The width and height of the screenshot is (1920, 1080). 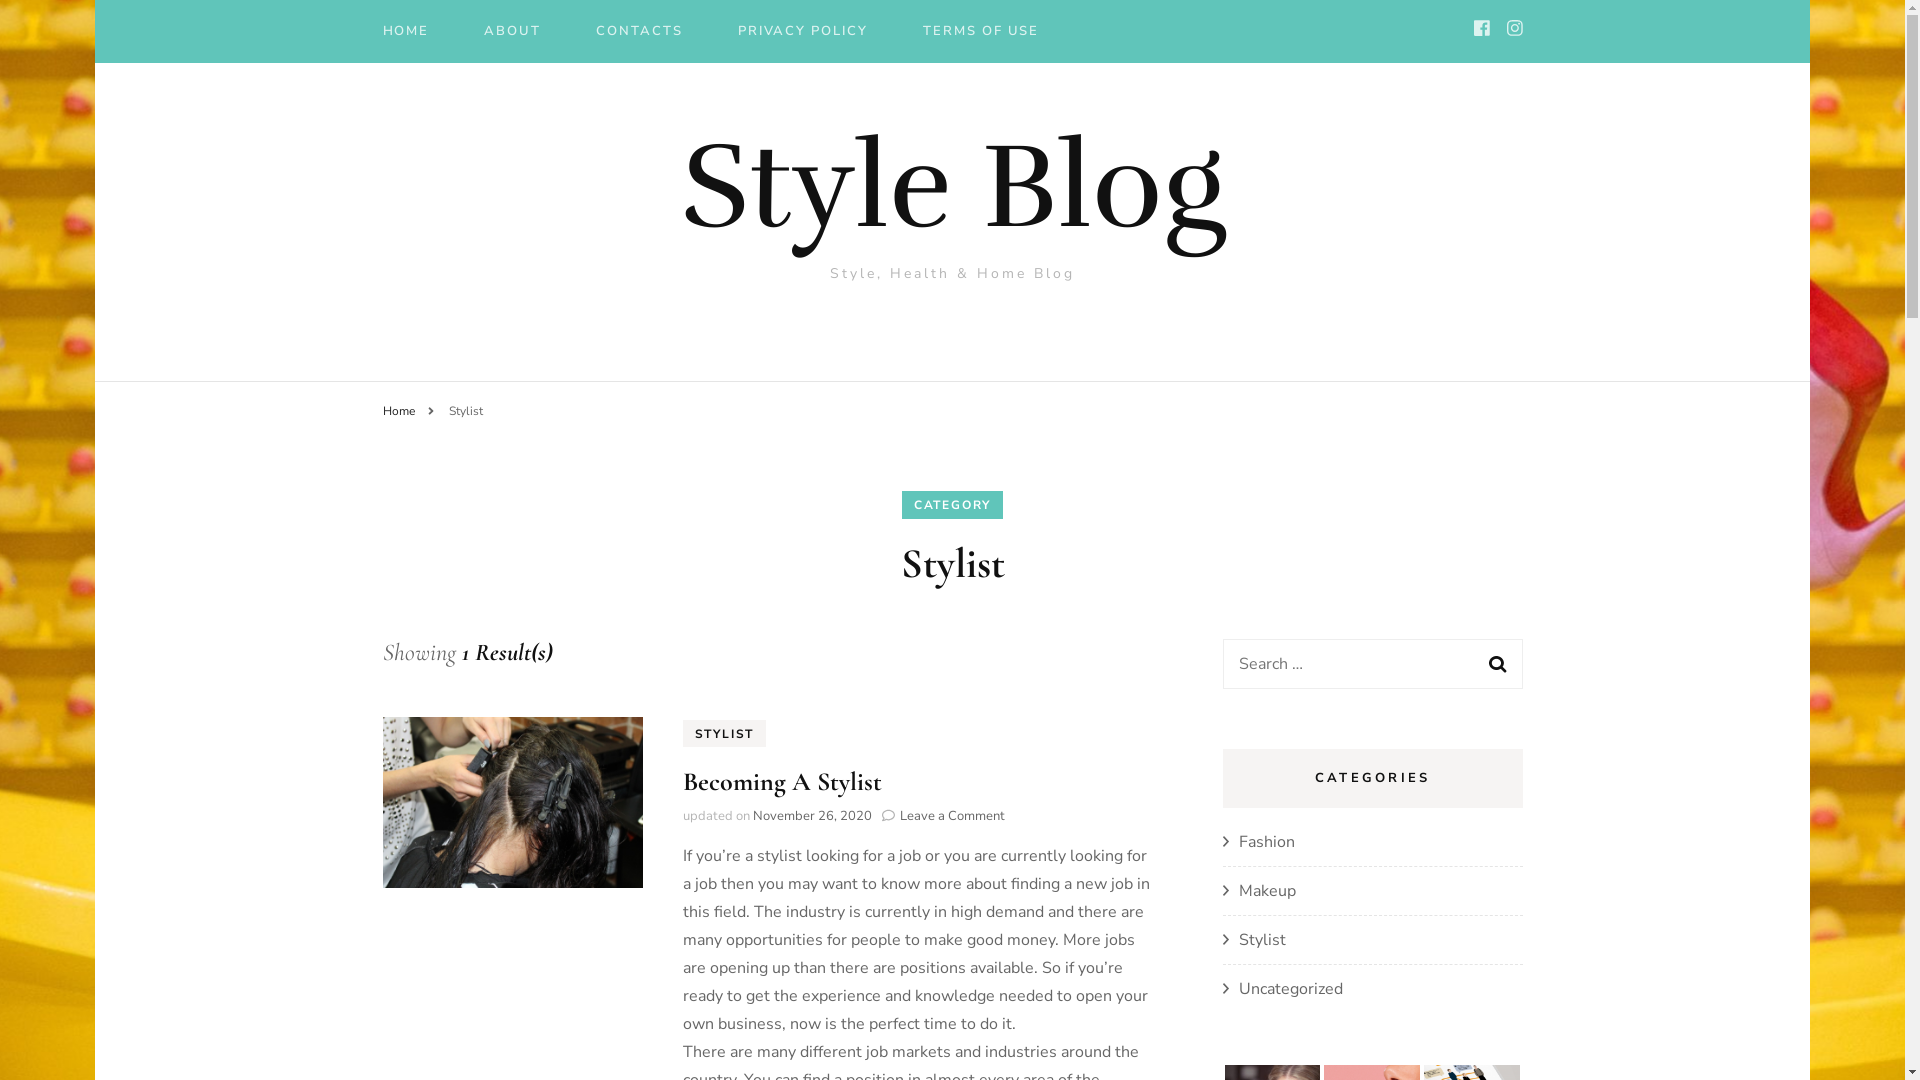 I want to click on ABOUT, so click(x=512, y=34).